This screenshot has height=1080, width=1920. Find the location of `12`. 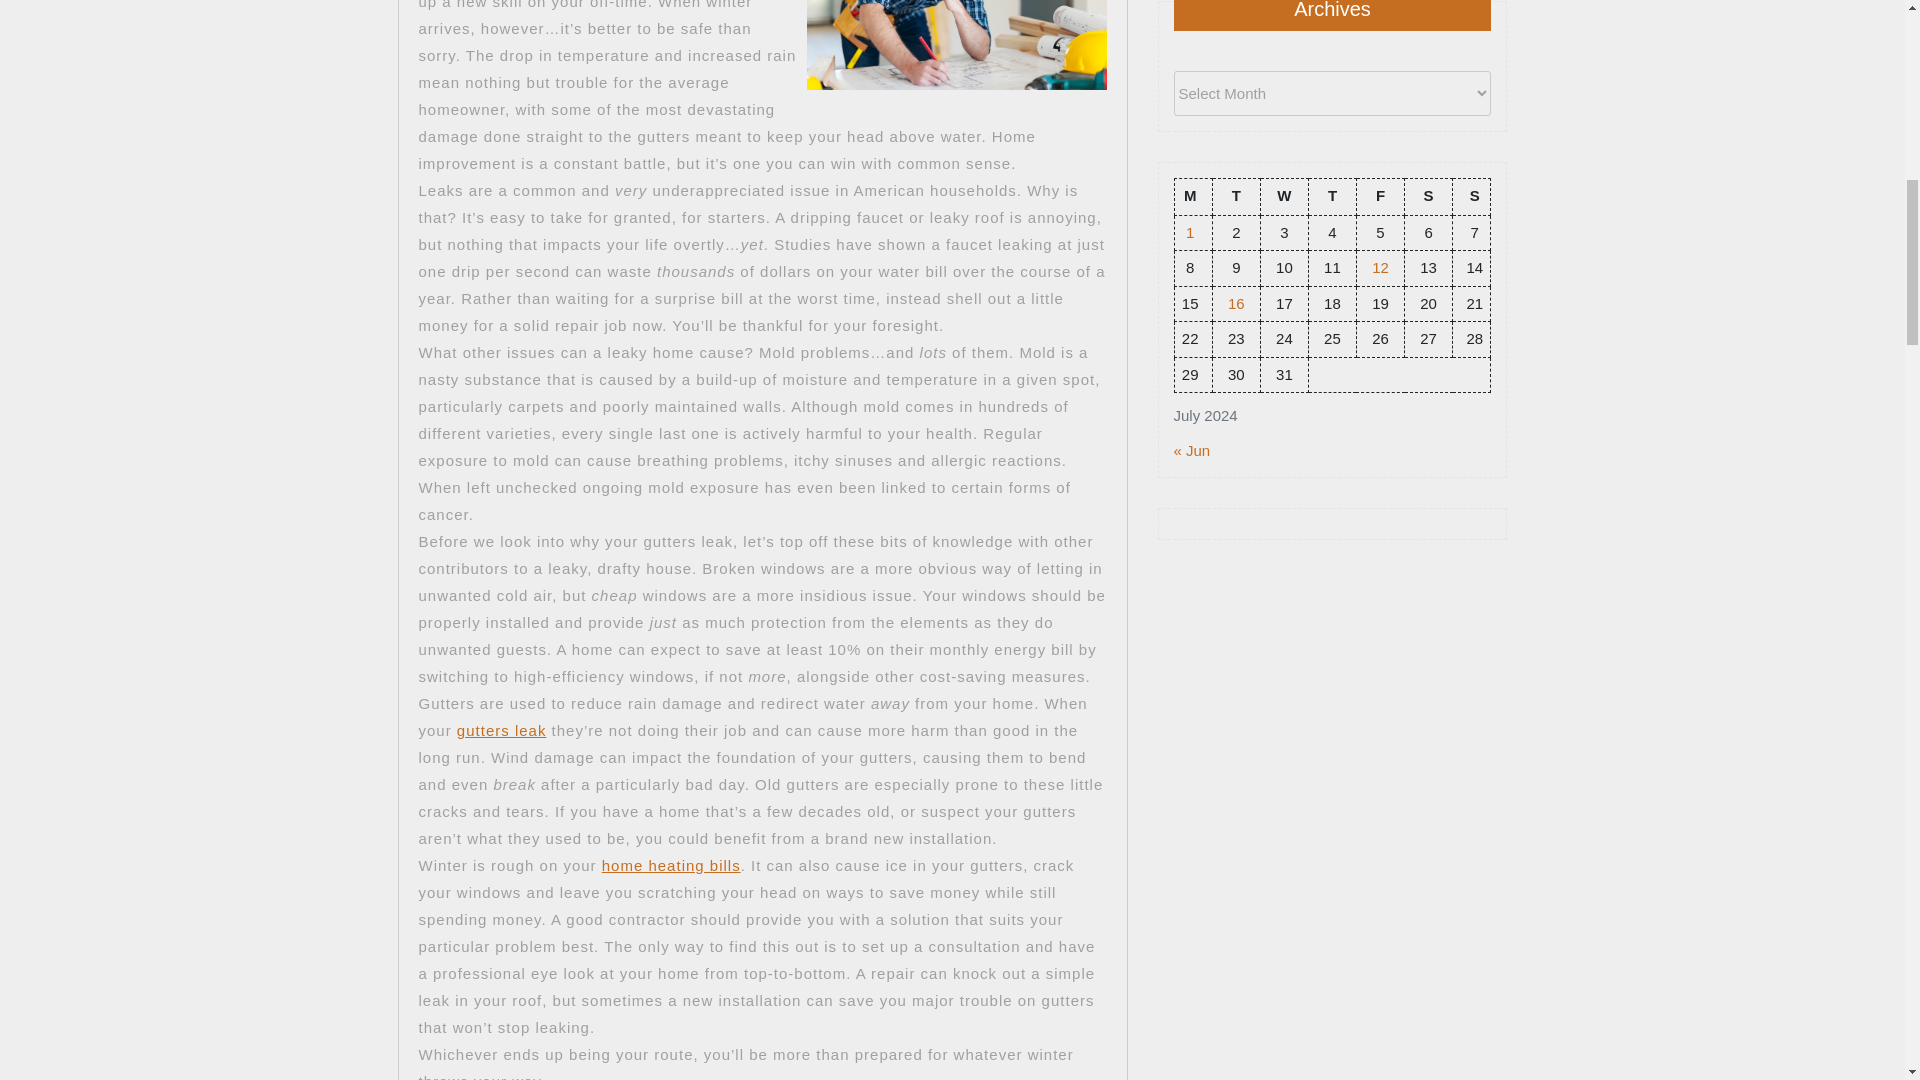

12 is located at coordinates (1380, 268).